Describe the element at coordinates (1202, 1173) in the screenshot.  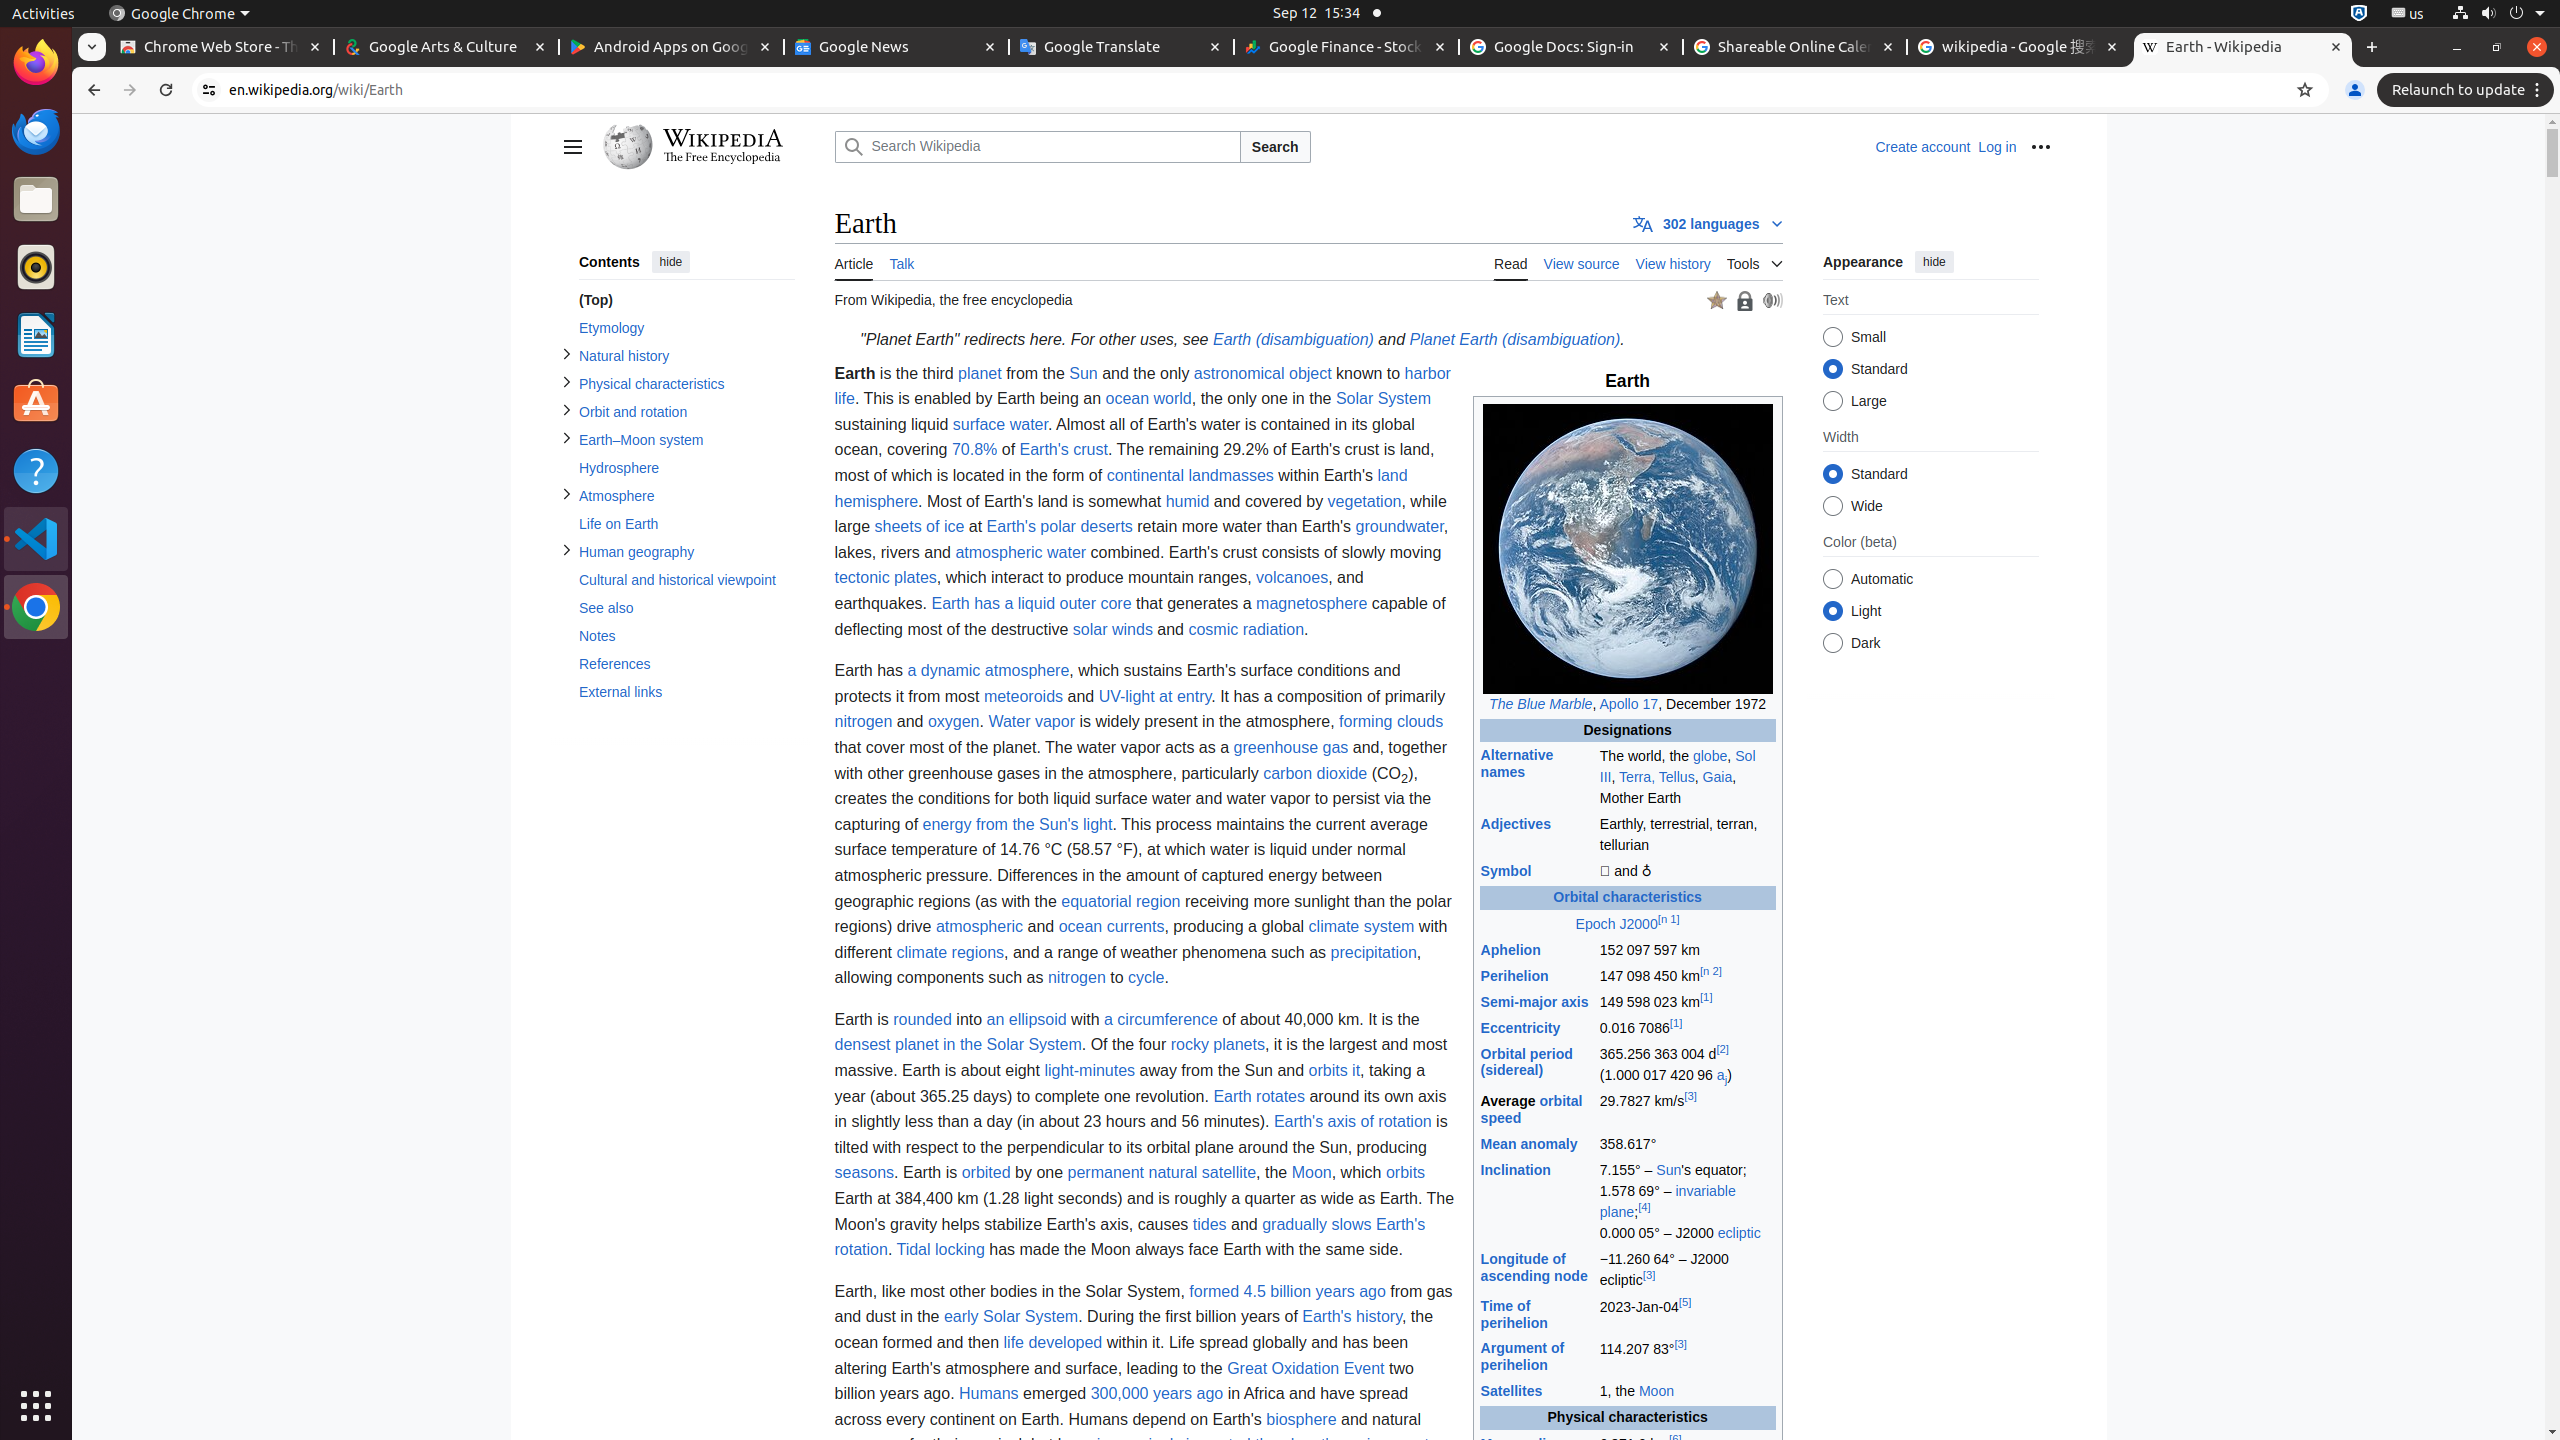
I see `natural satellite` at that location.